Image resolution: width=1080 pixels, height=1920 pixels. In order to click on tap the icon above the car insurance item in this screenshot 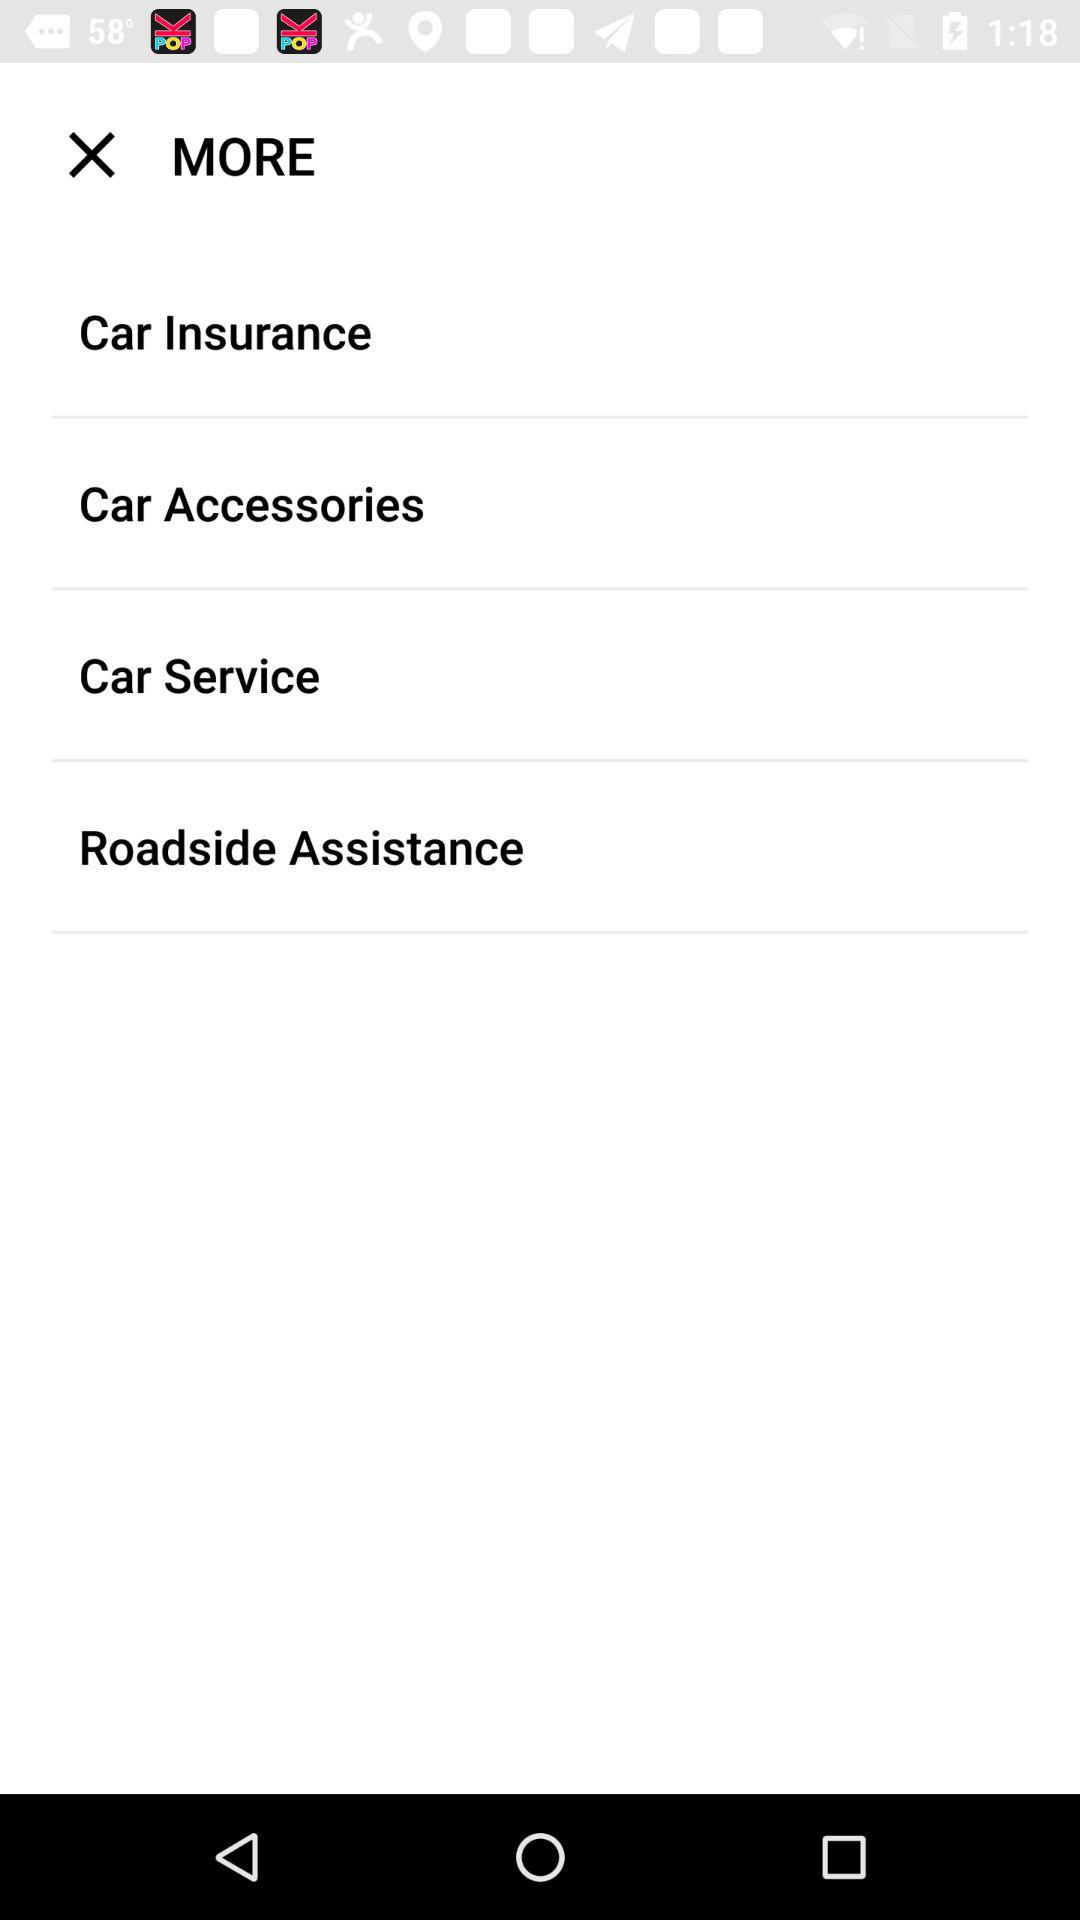, I will do `click(553, 154)`.